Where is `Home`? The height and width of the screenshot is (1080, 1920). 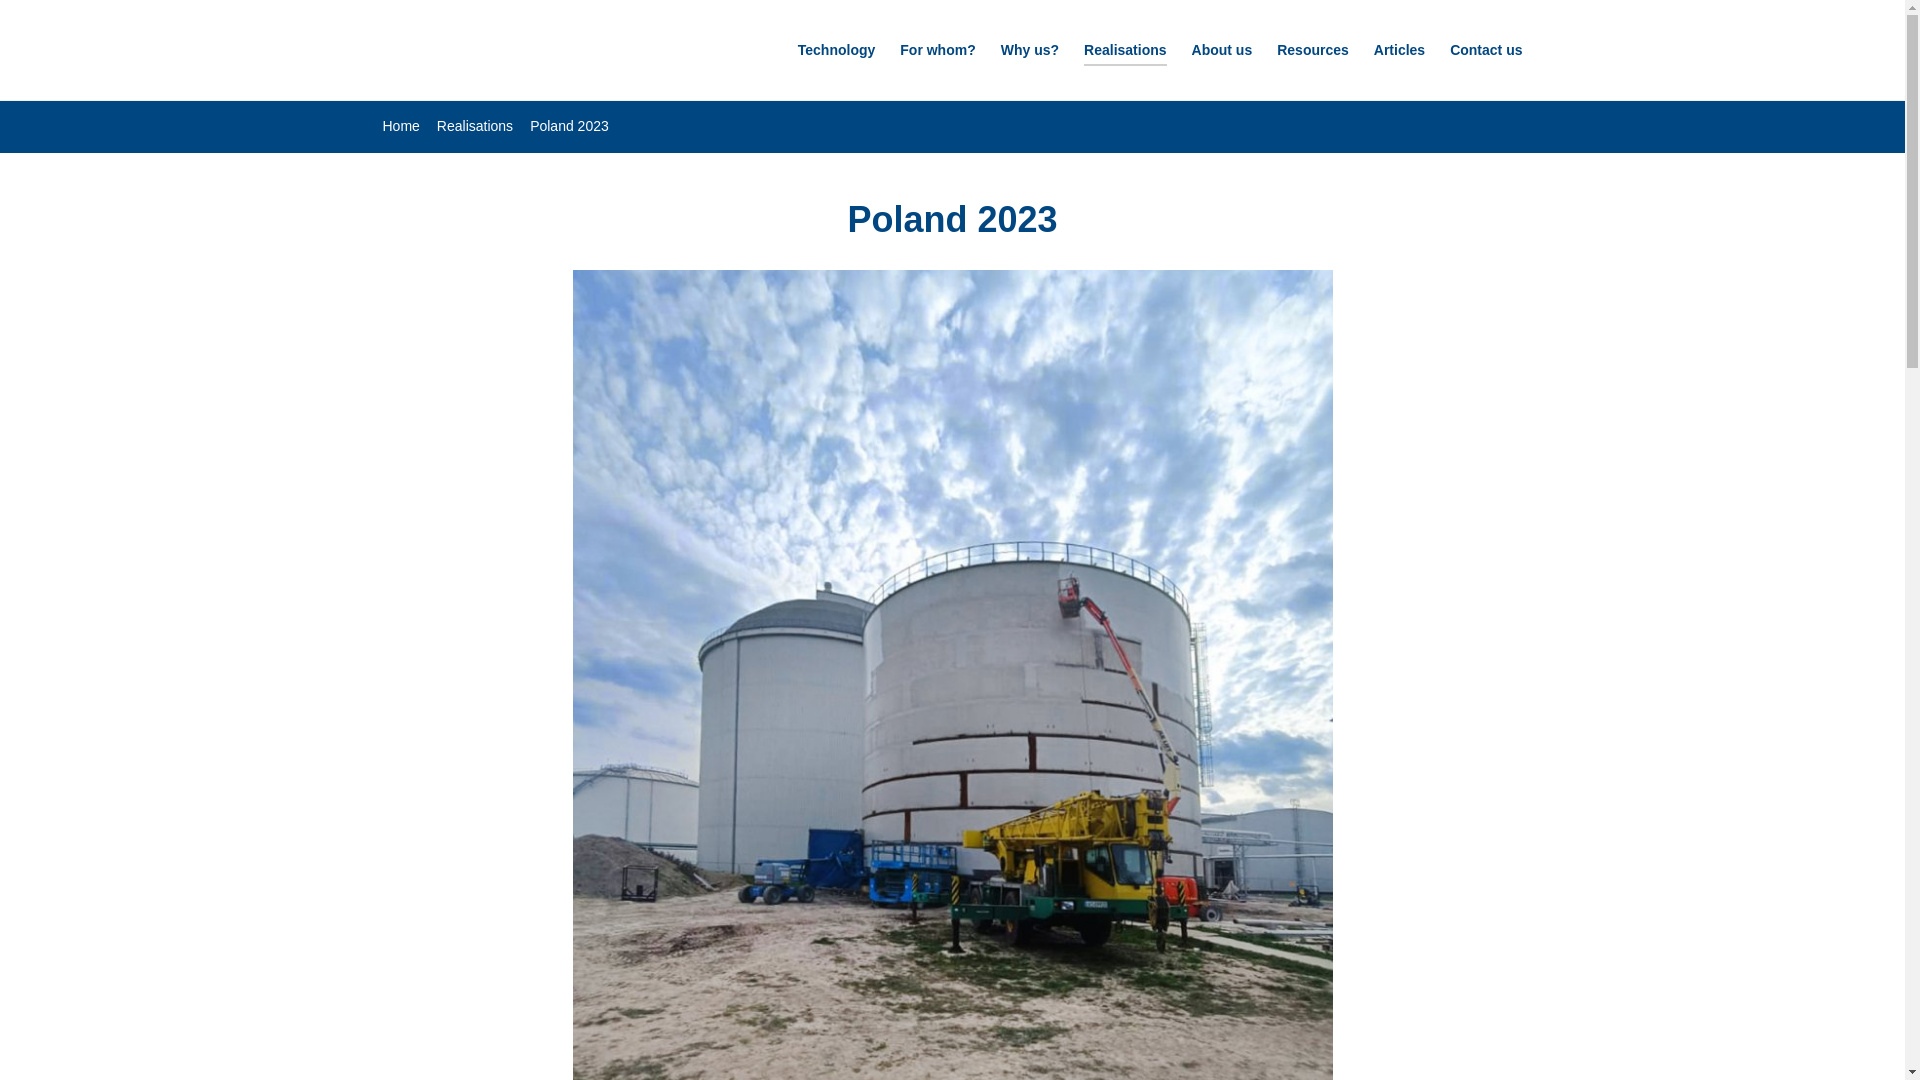
Home is located at coordinates (400, 125).